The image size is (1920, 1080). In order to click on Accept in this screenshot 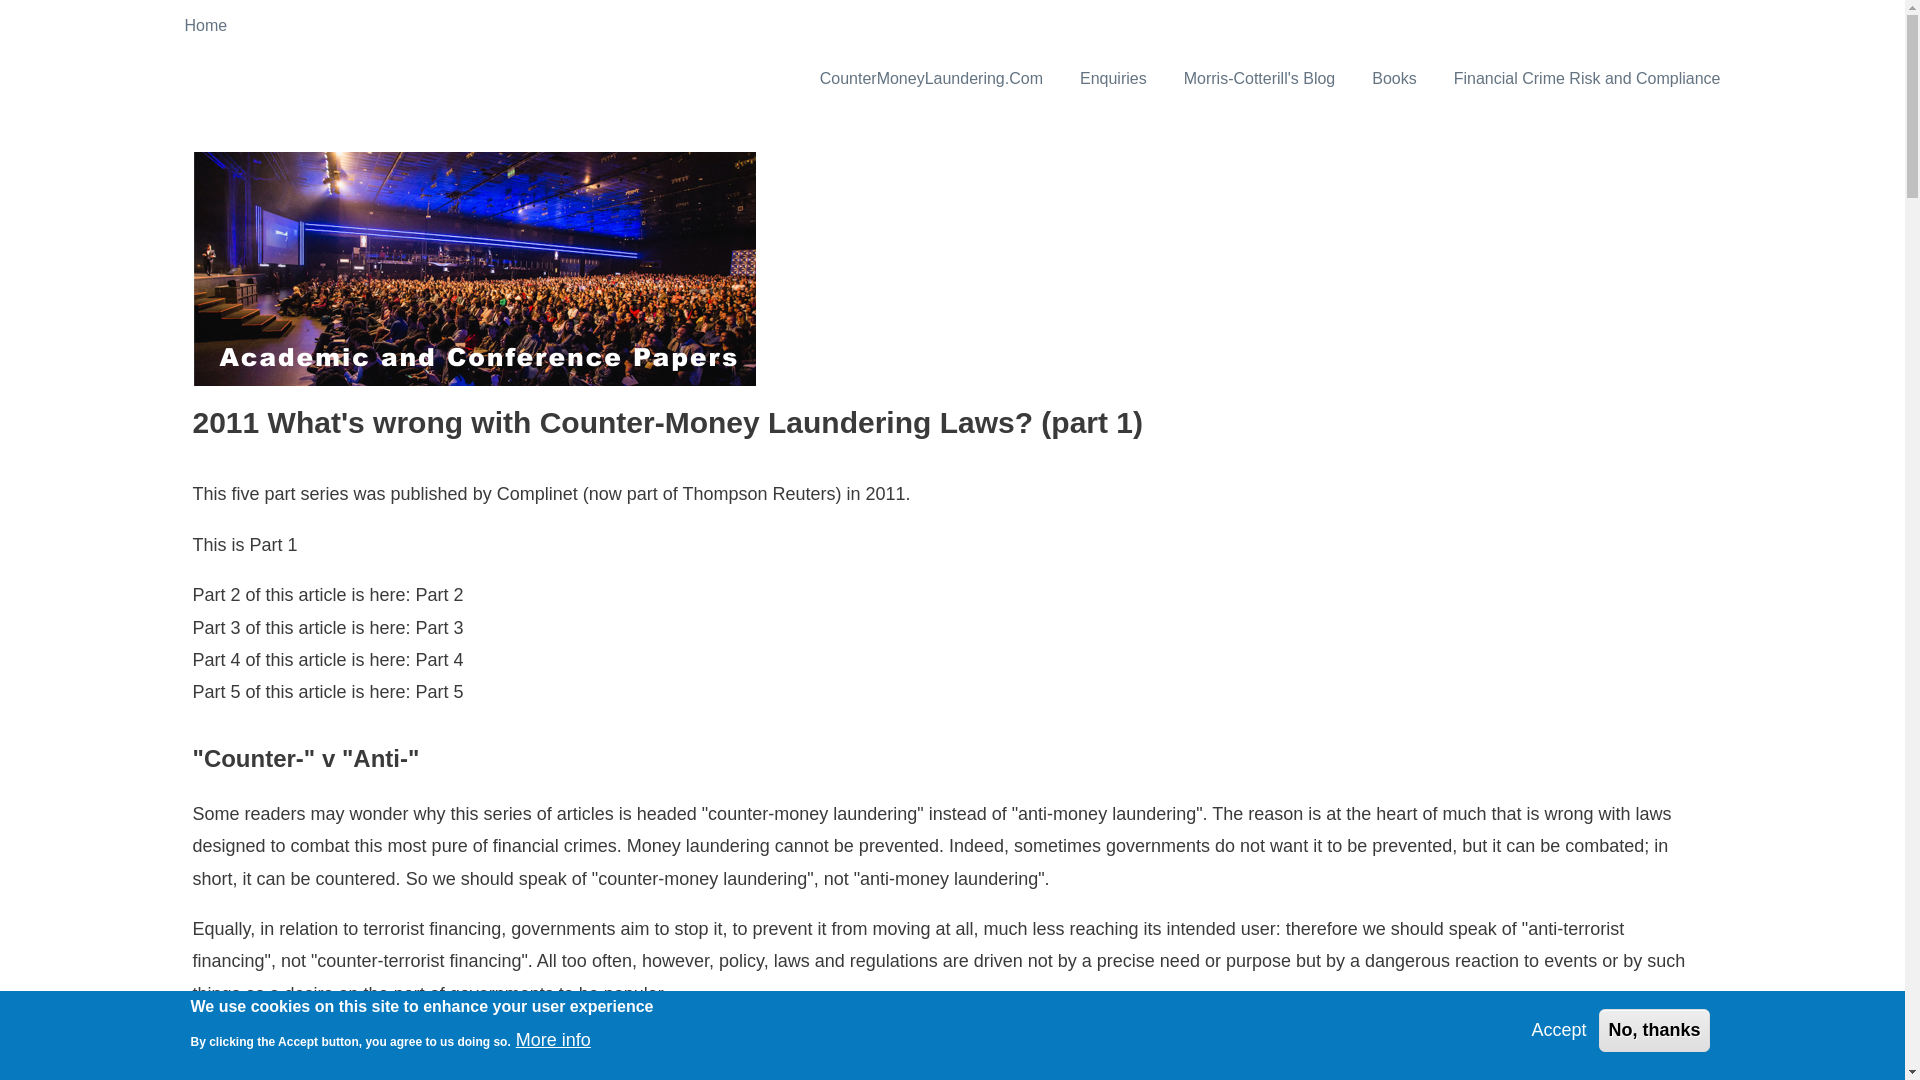, I will do `click(1558, 1030)`.